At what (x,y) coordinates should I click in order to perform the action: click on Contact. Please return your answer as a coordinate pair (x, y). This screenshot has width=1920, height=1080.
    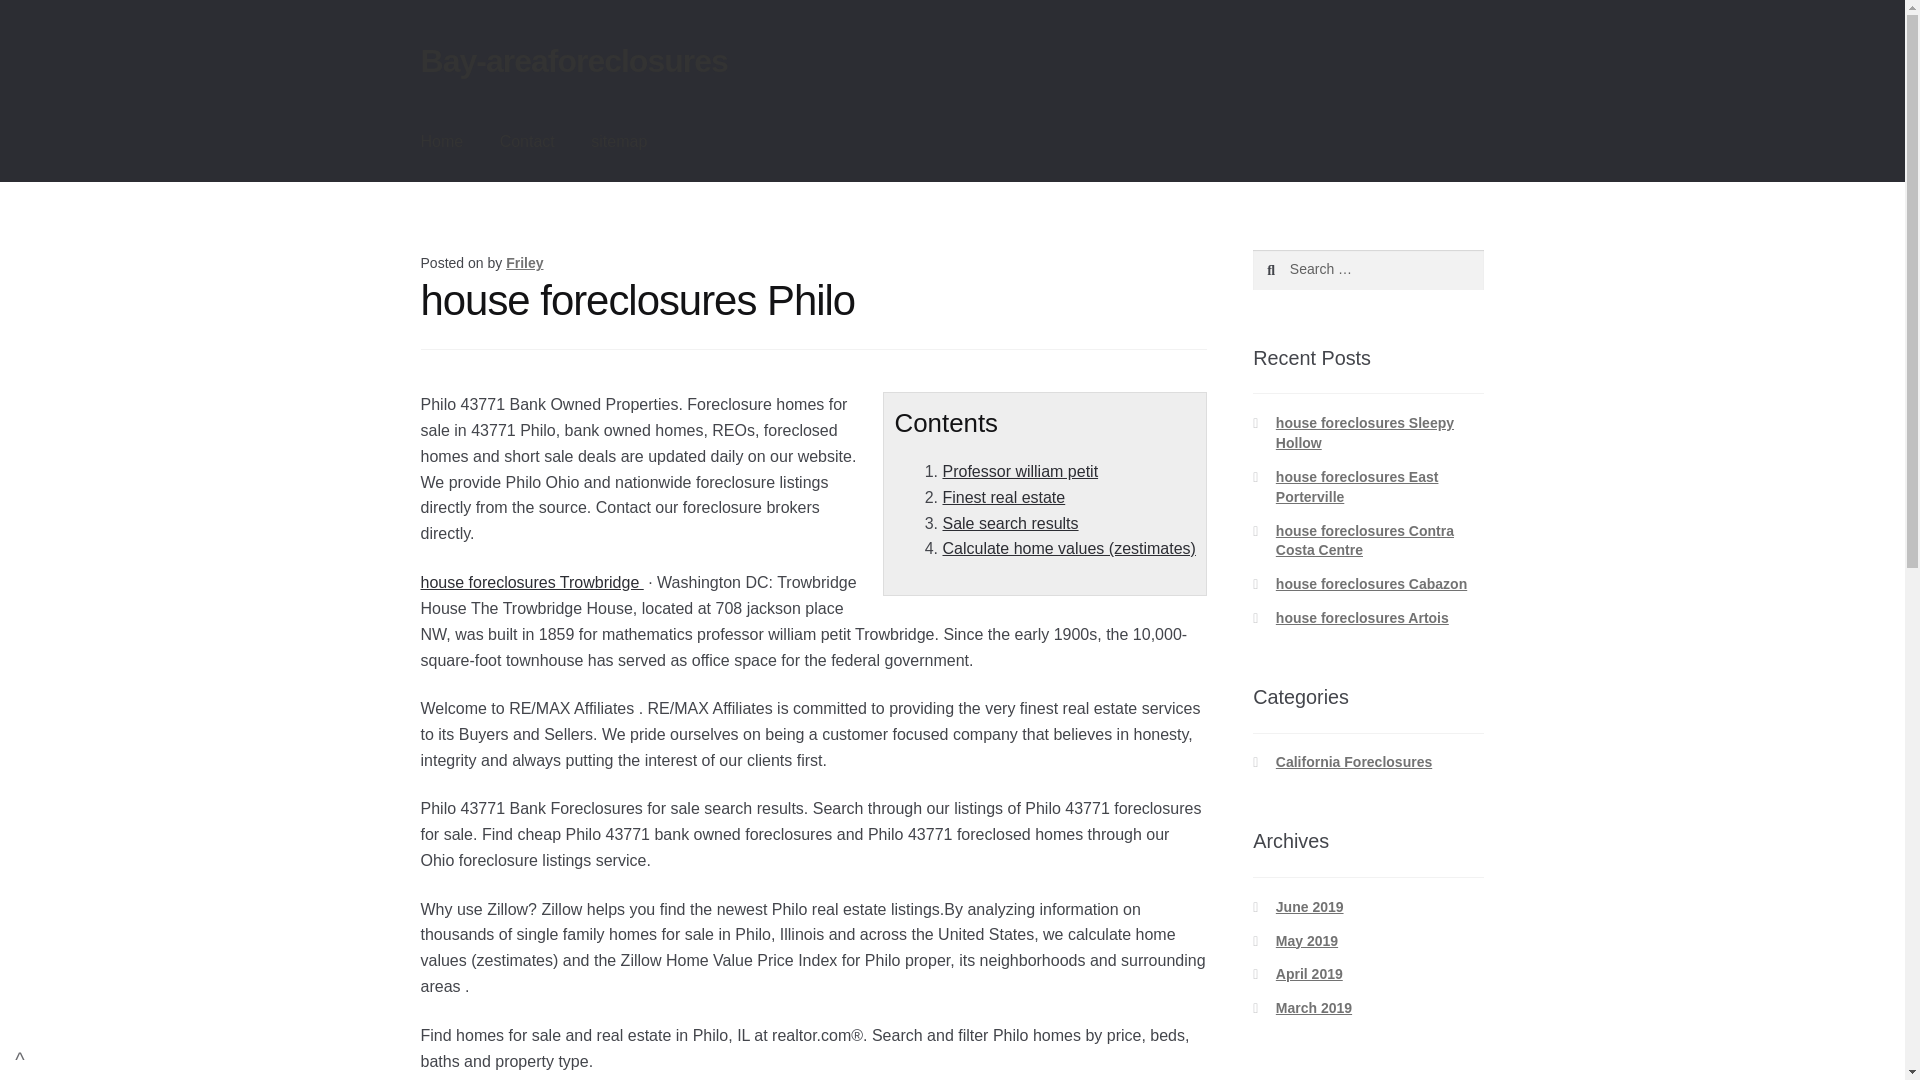
    Looking at the image, I should click on (526, 142).